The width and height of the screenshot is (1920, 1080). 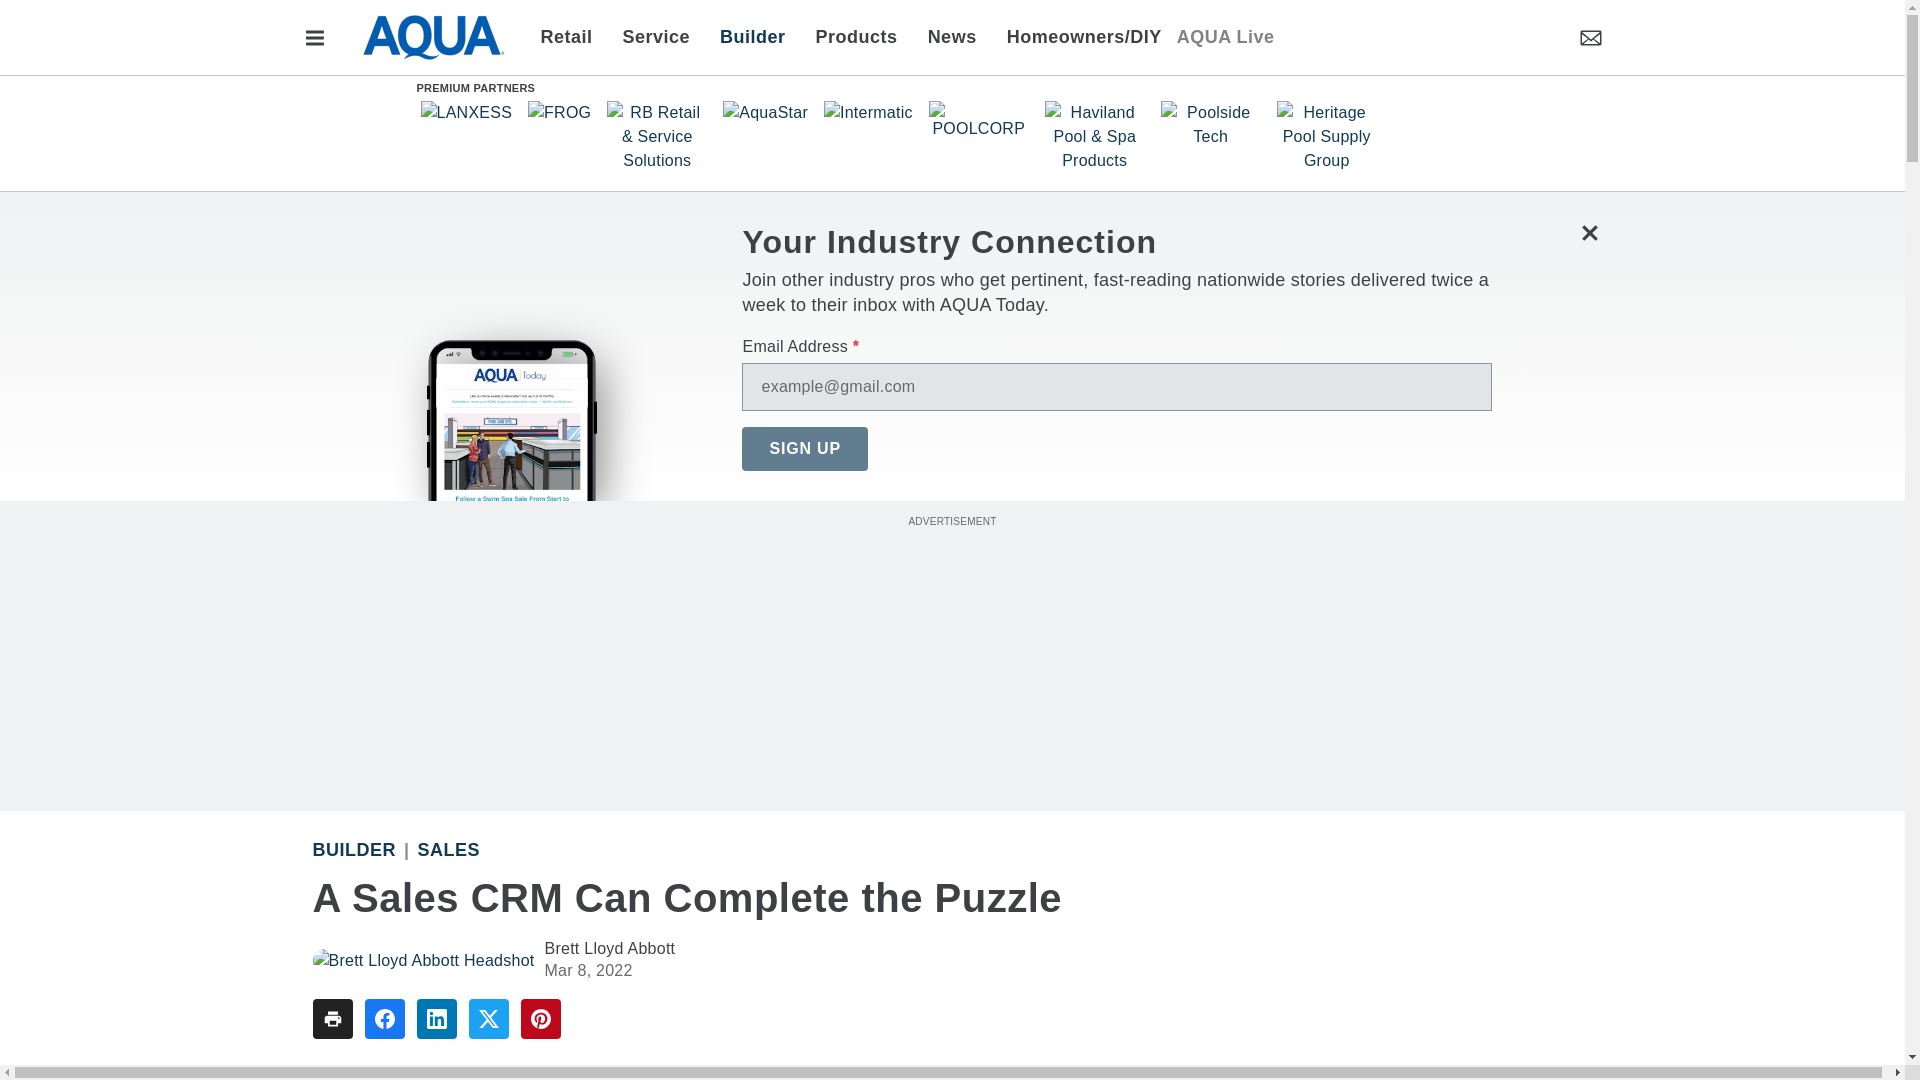 What do you see at coordinates (560, 112) in the screenshot?
I see `FROG` at bounding box center [560, 112].